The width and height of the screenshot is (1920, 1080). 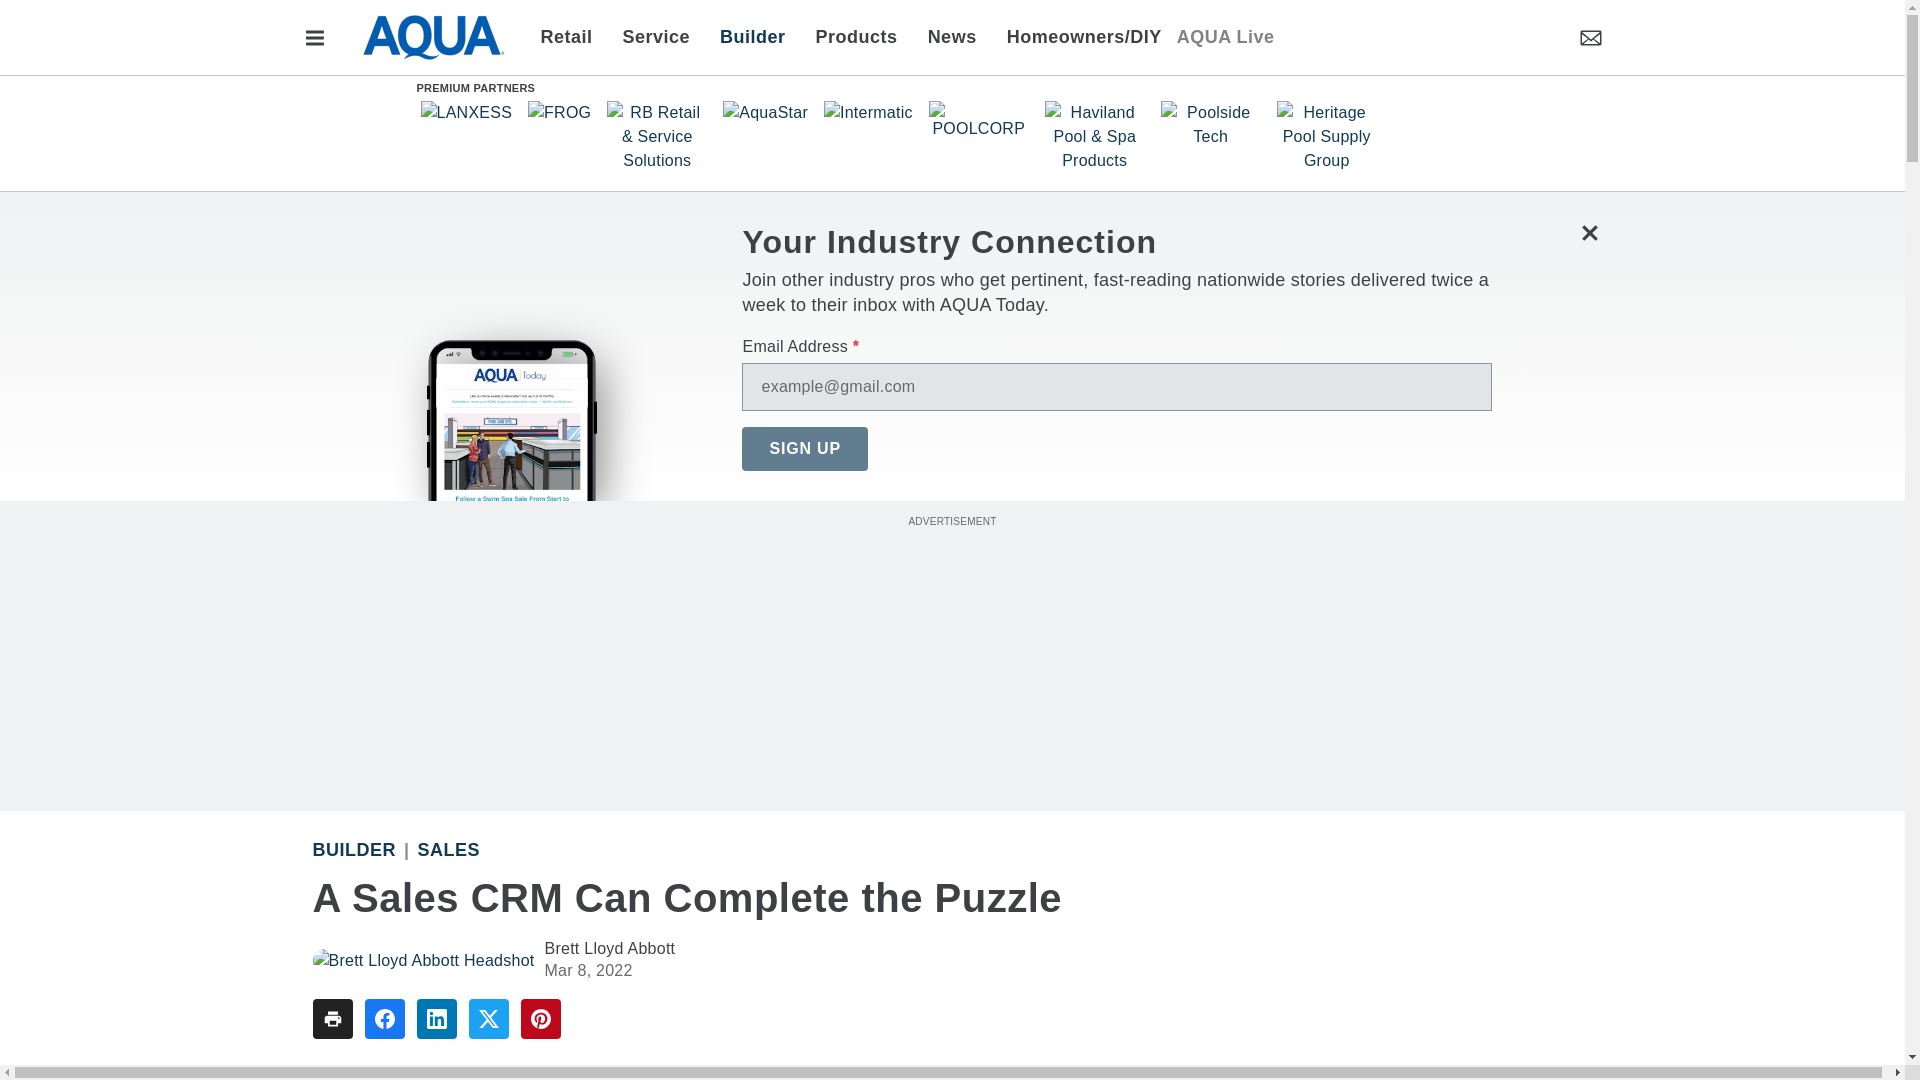 What do you see at coordinates (560, 112) in the screenshot?
I see `FROG` at bounding box center [560, 112].